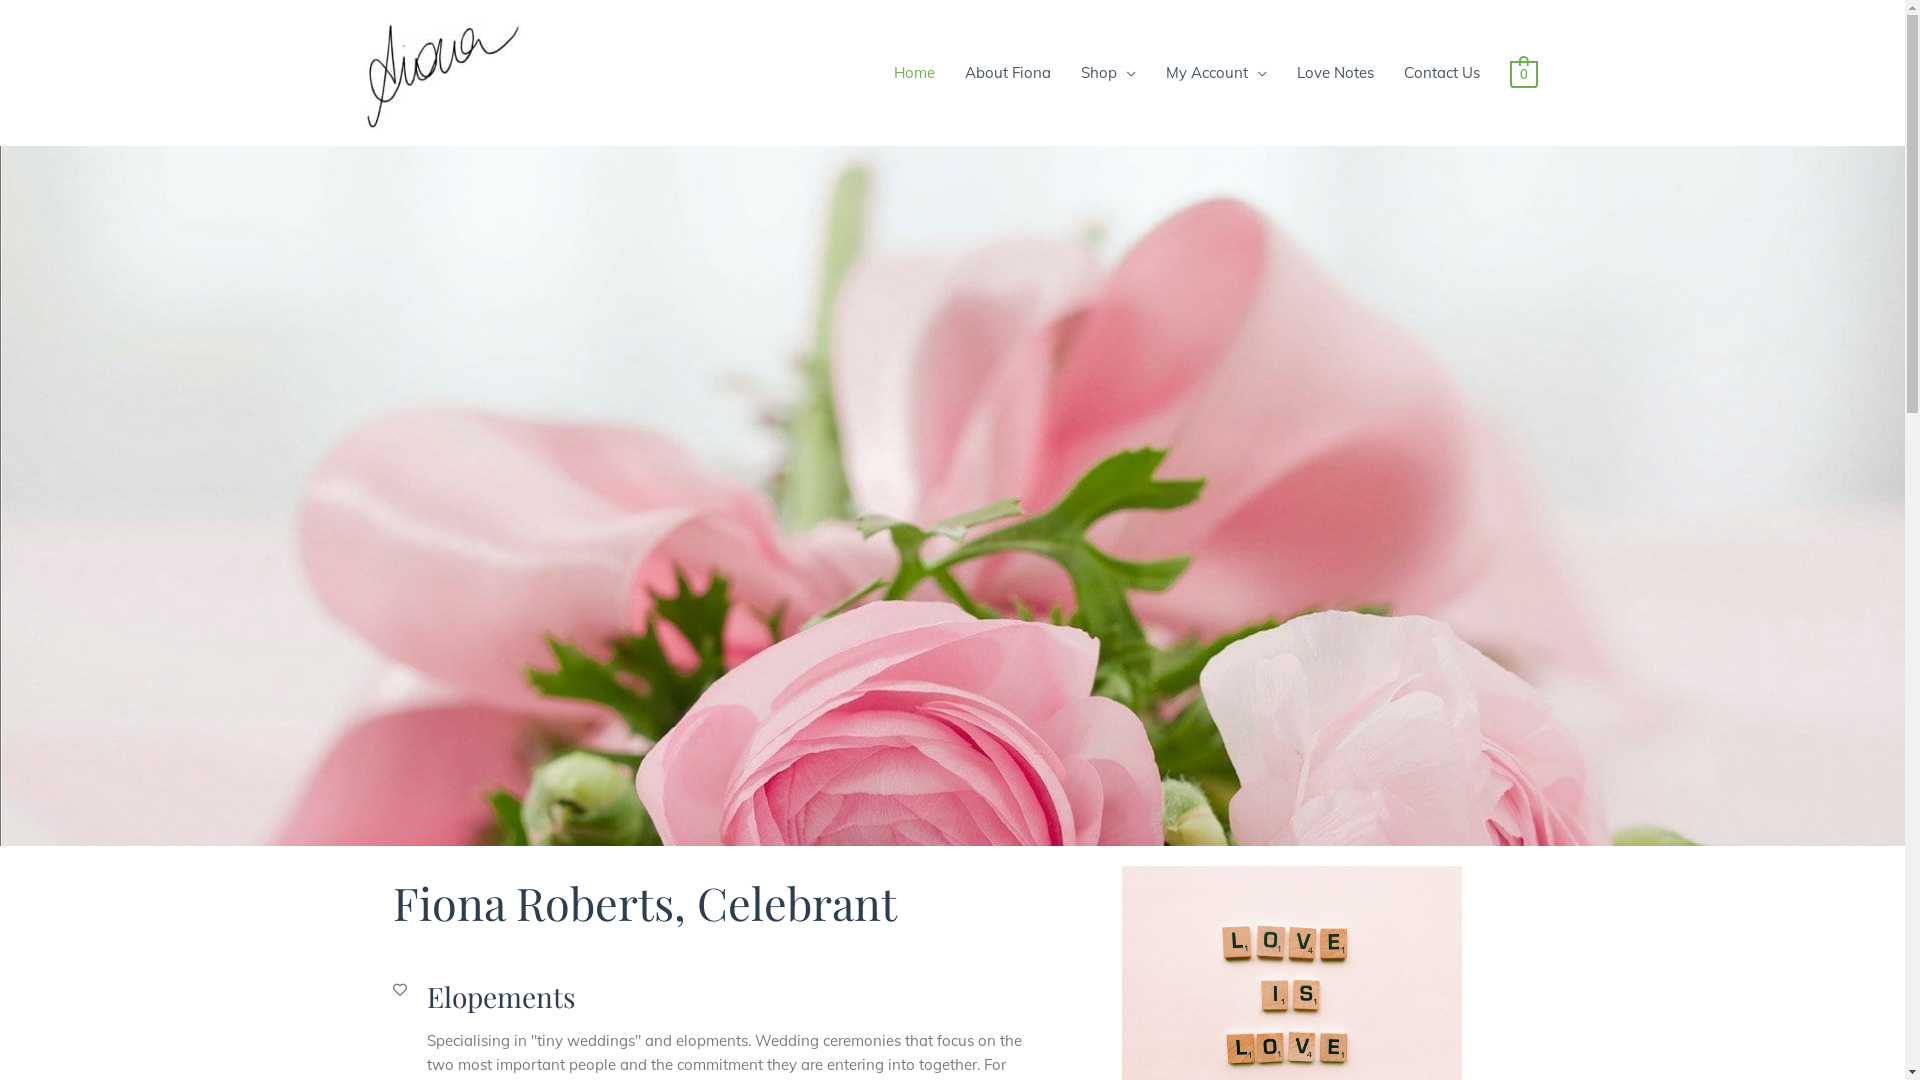 This screenshot has width=1920, height=1080. Describe the element at coordinates (1108, 73) in the screenshot. I see `Shop` at that location.